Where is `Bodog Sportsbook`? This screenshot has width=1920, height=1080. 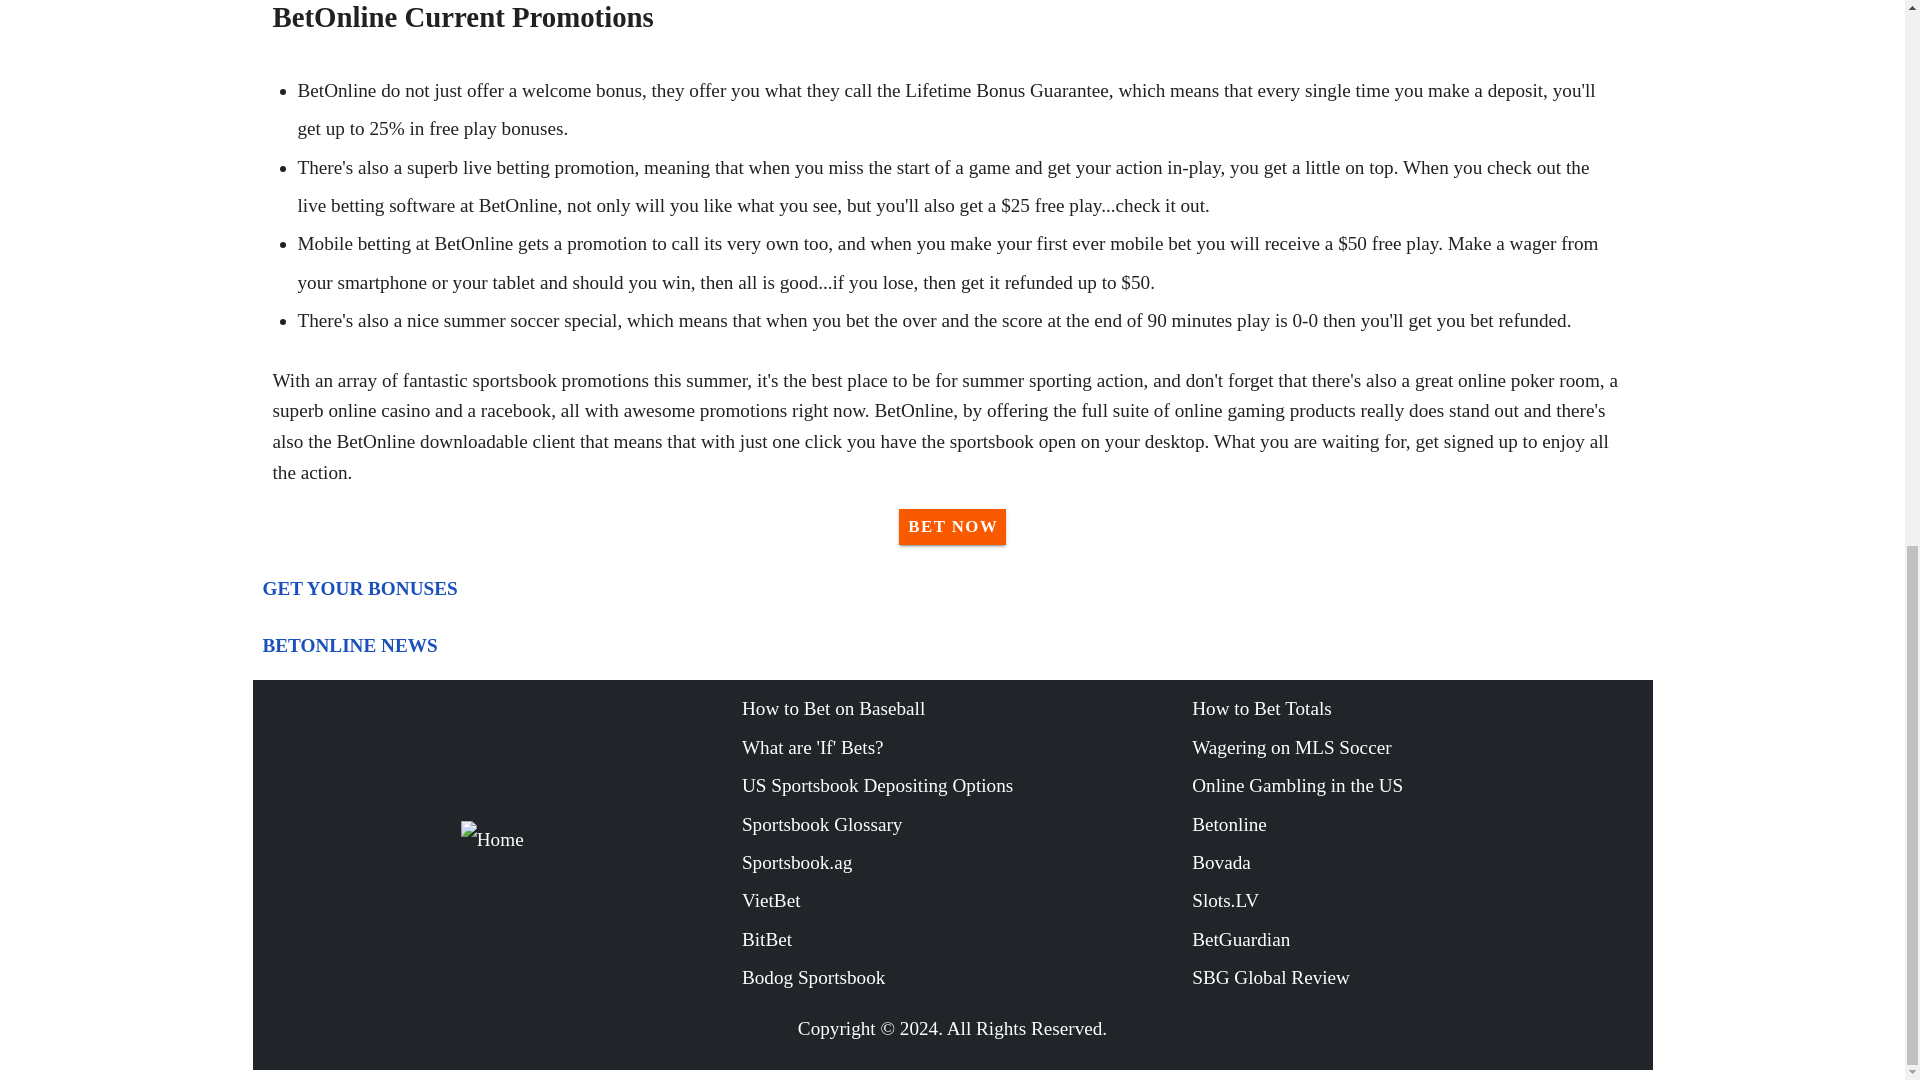
Bodog Sportsbook is located at coordinates (966, 978).